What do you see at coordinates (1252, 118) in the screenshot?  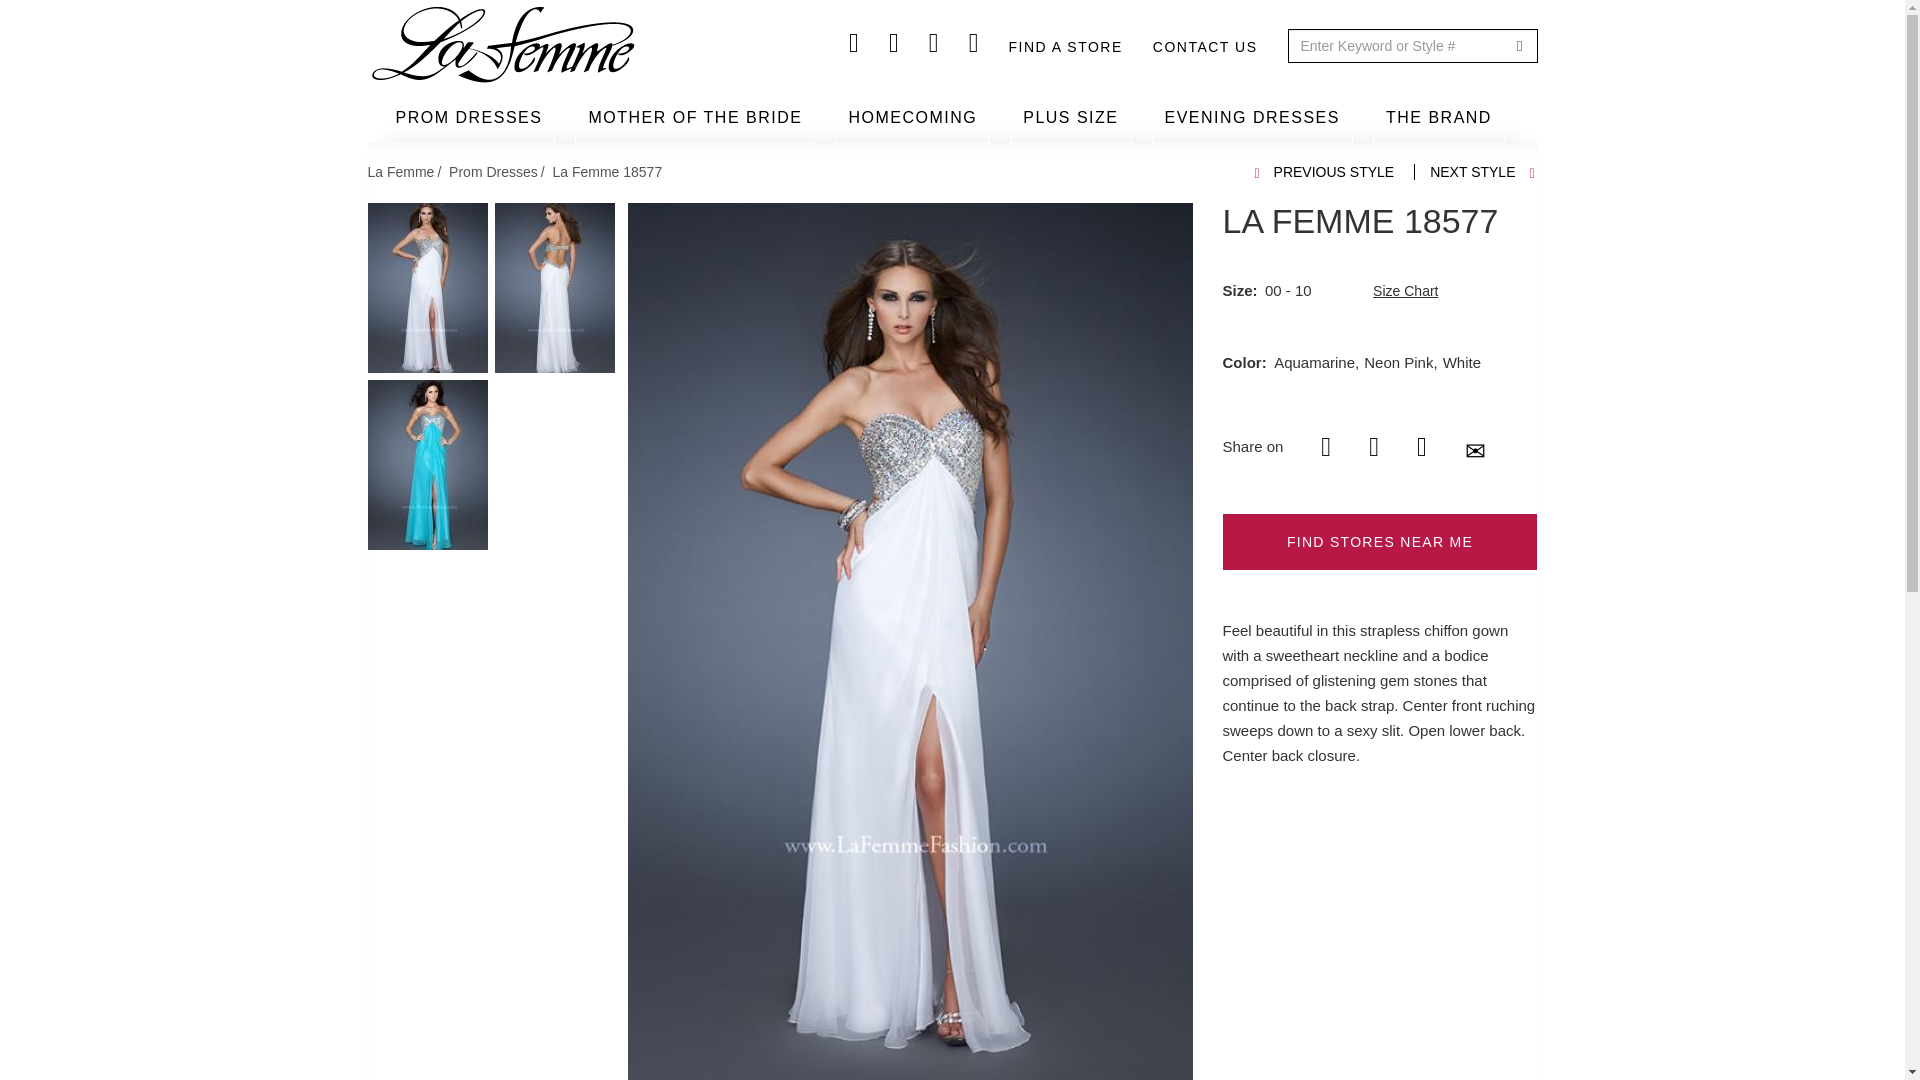 I see `EVENING DRESSES` at bounding box center [1252, 118].